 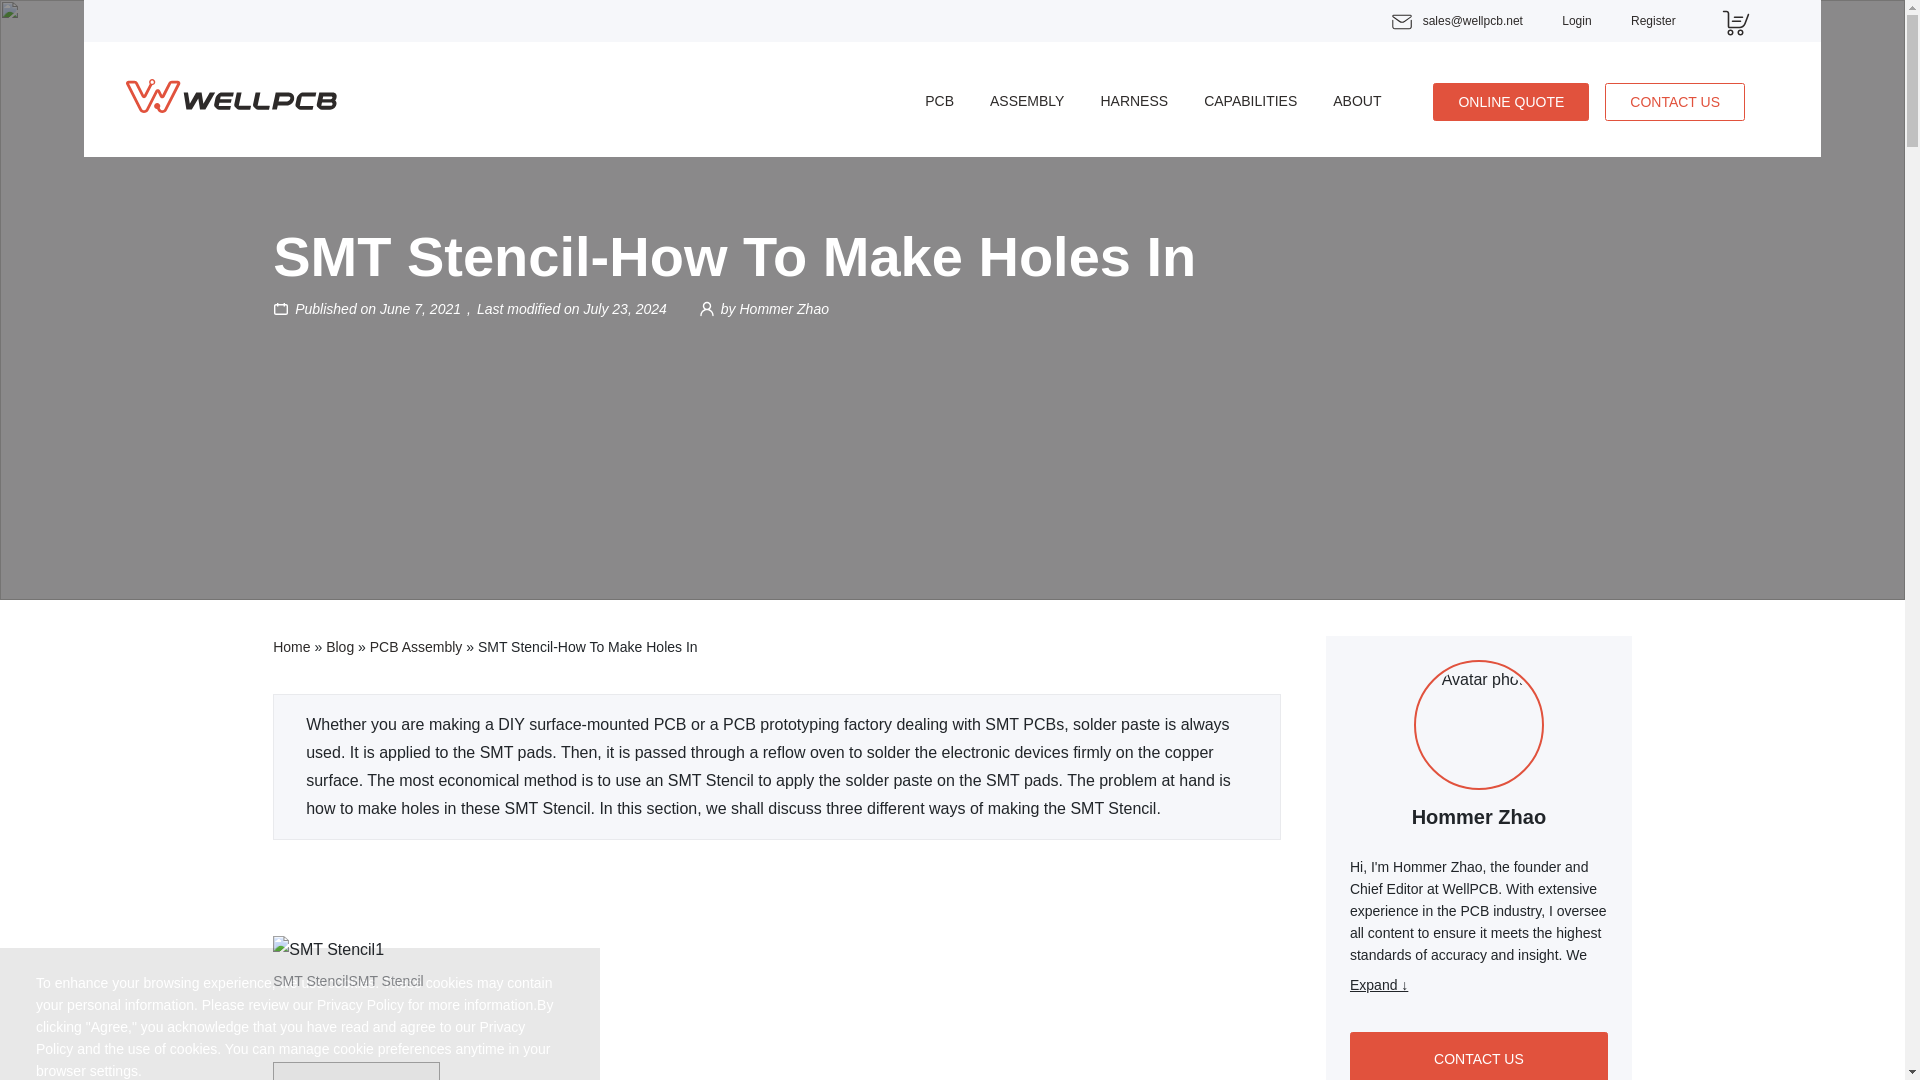 I want to click on HARNESS, so click(x=1134, y=100).